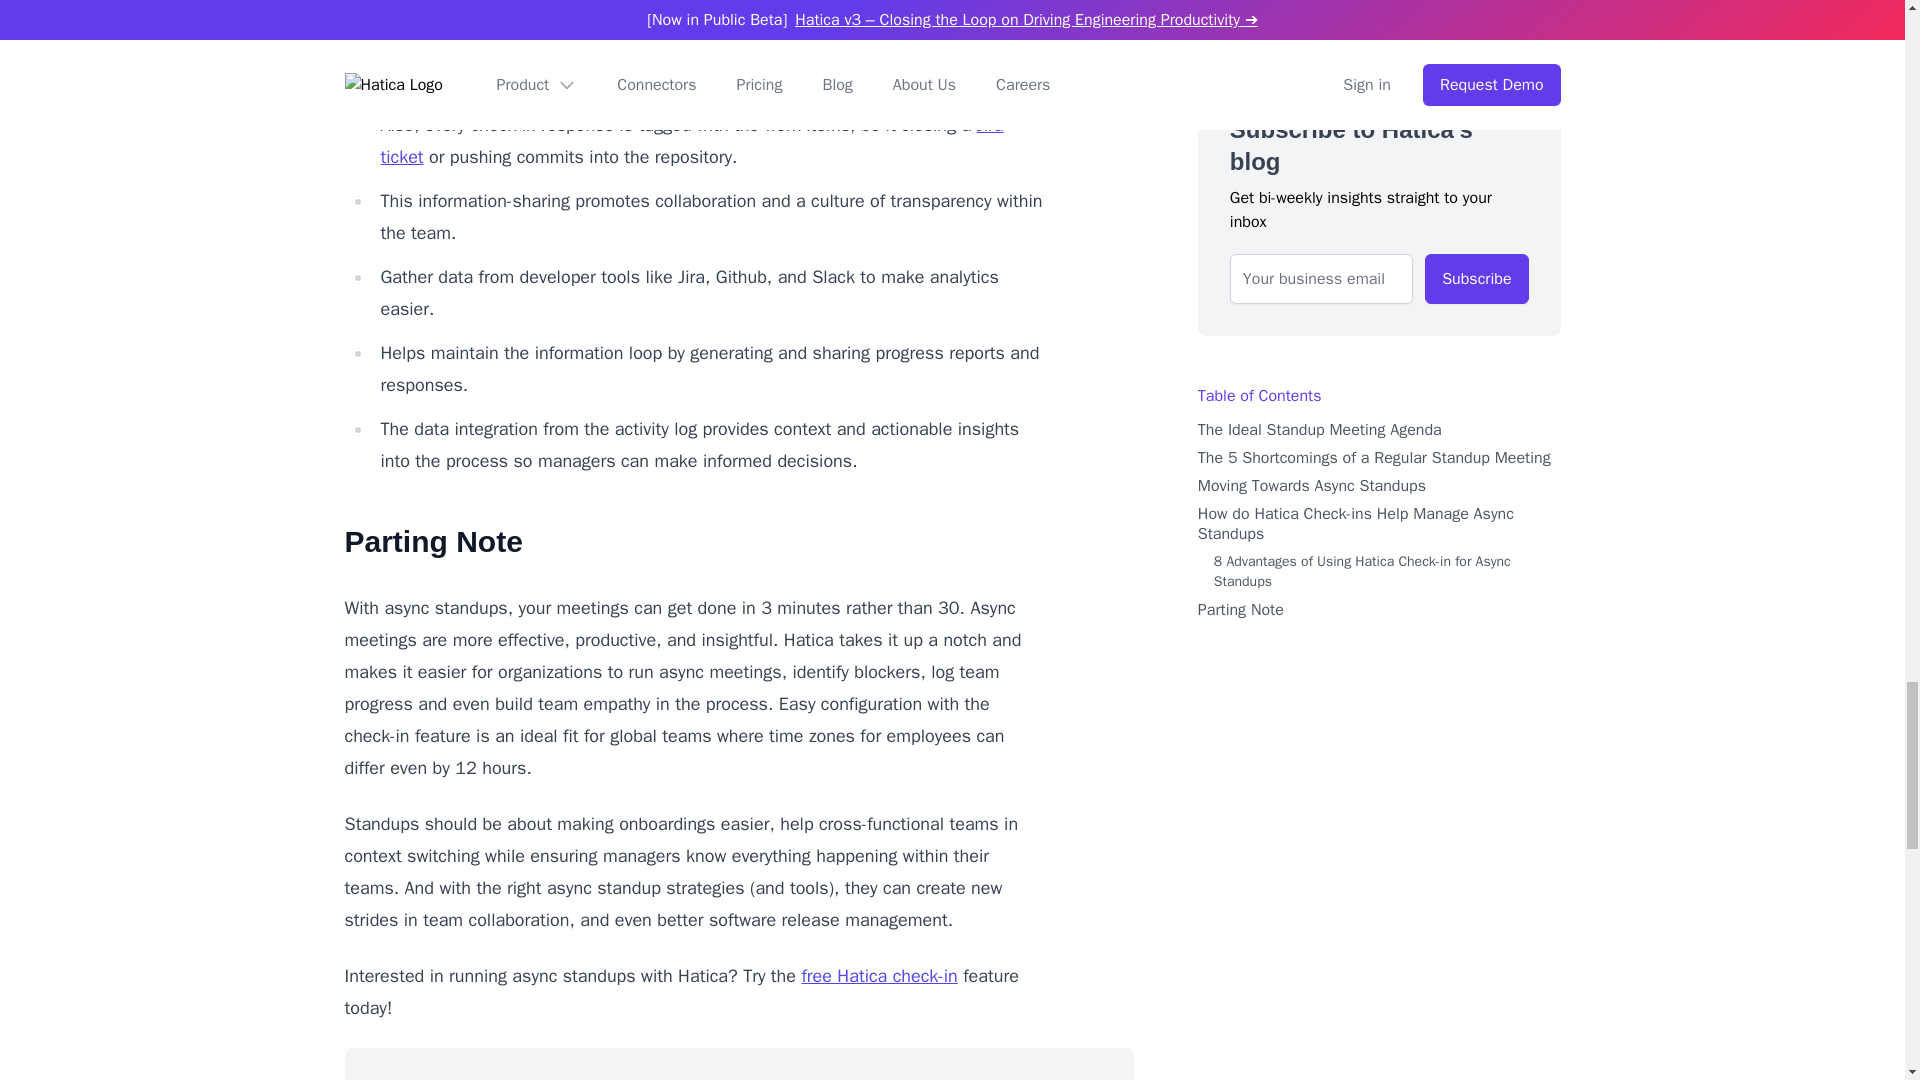 Image resolution: width=1920 pixels, height=1080 pixels. I want to click on Jira ticket, so click(691, 141).